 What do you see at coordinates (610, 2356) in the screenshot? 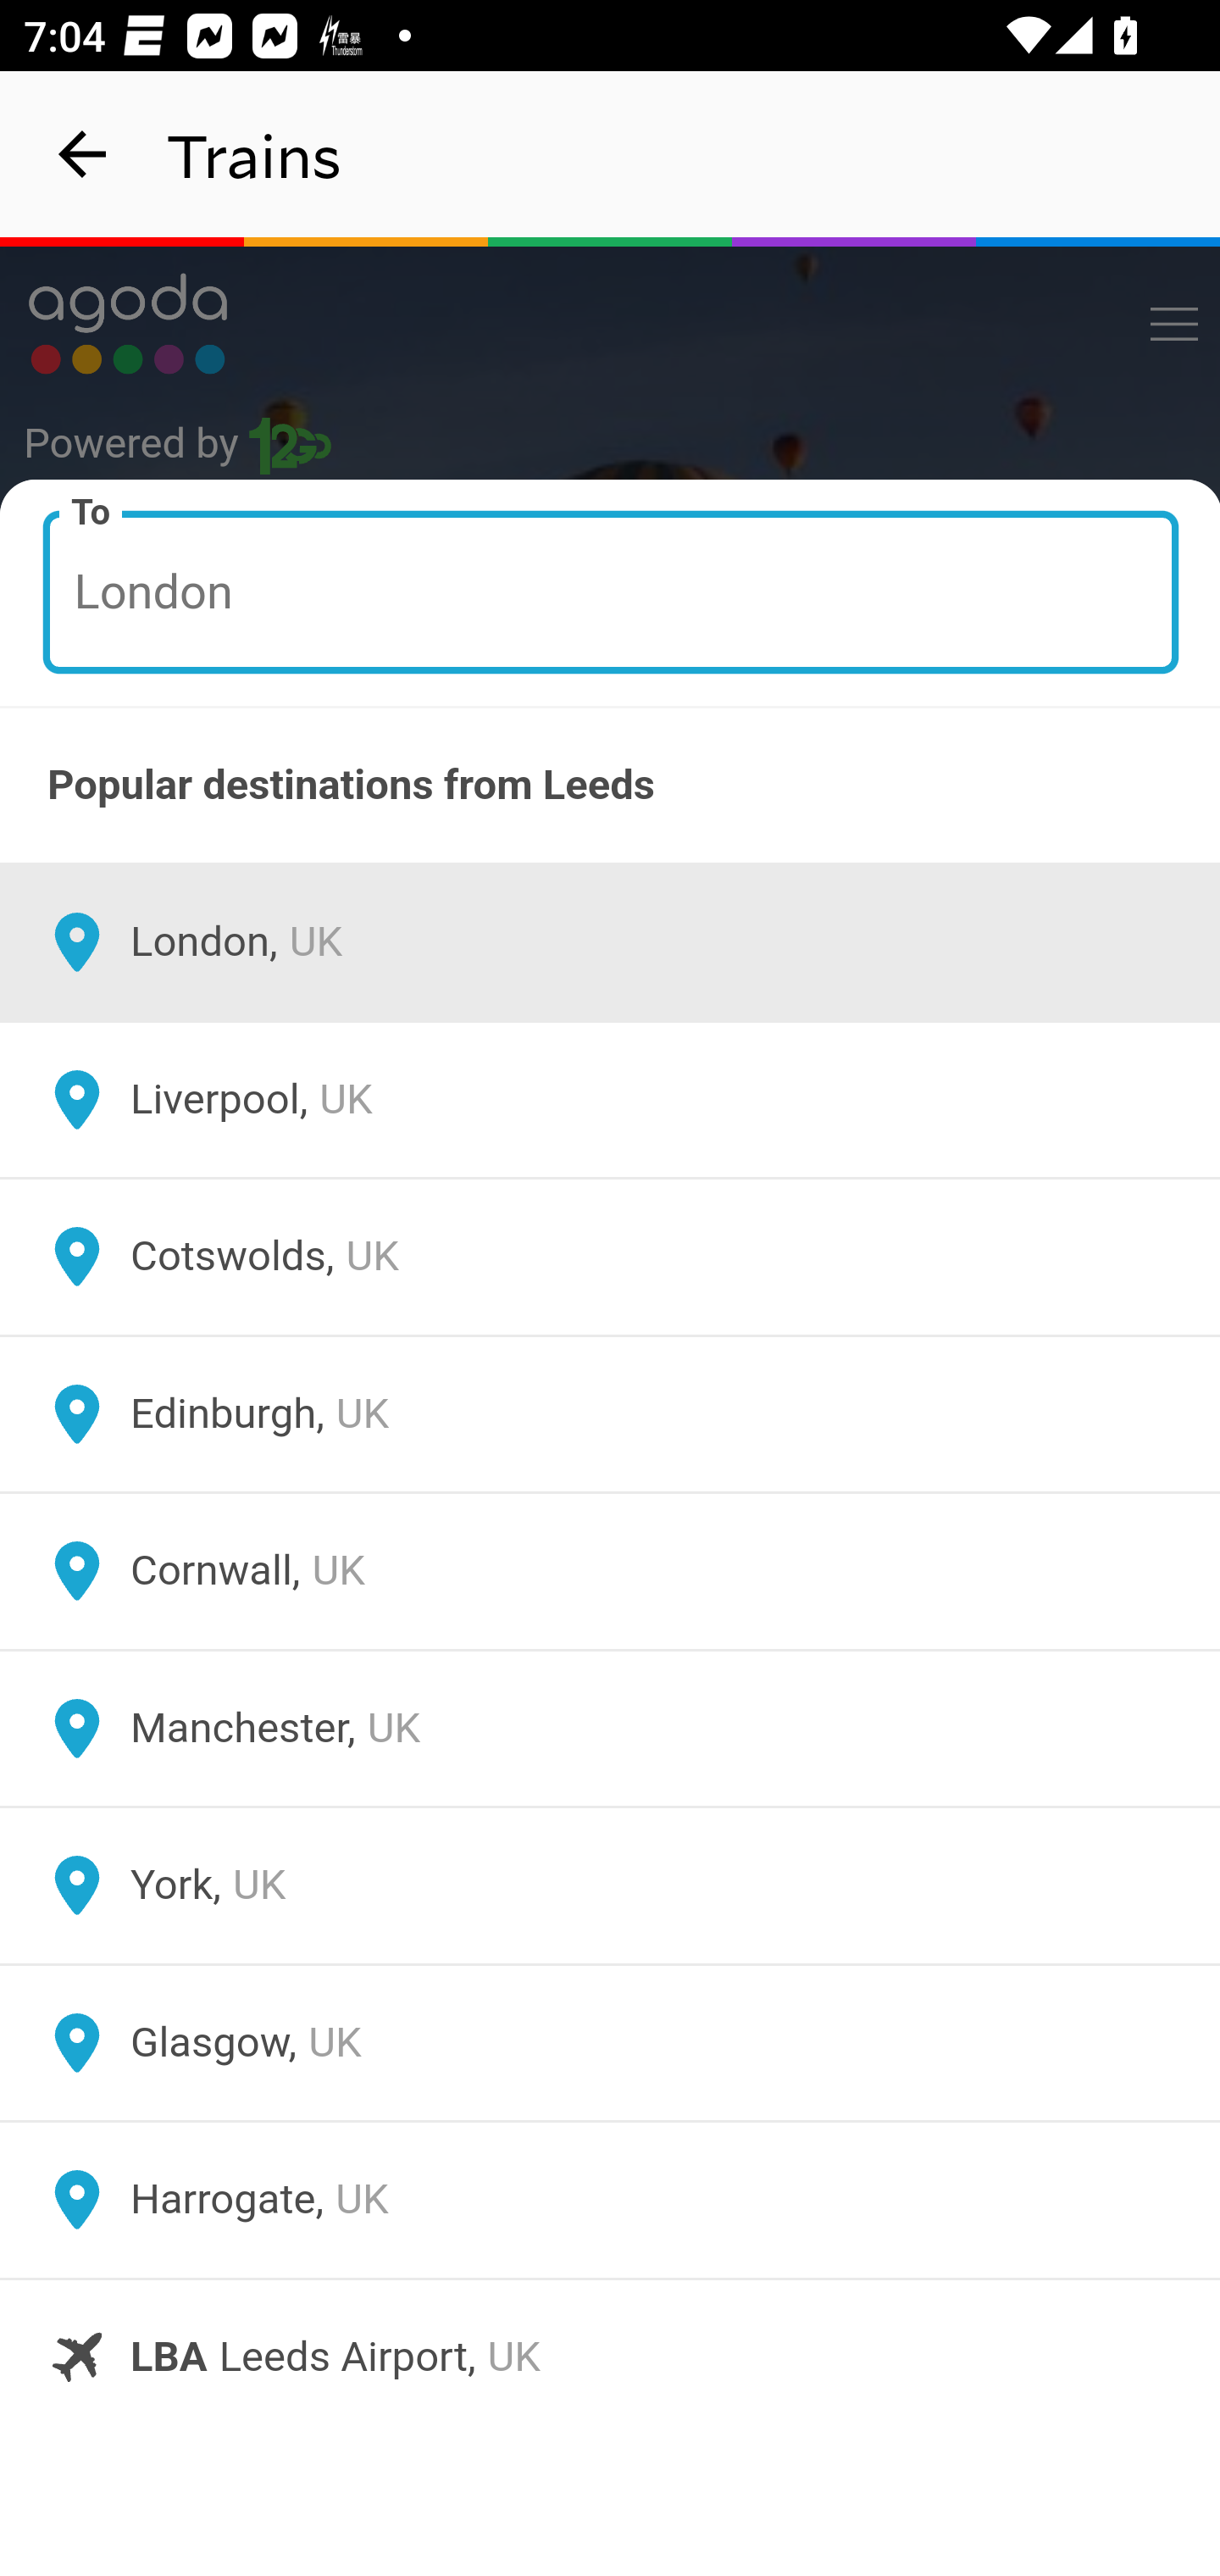
I see `LBA Leeds Airport , UK` at bounding box center [610, 2356].